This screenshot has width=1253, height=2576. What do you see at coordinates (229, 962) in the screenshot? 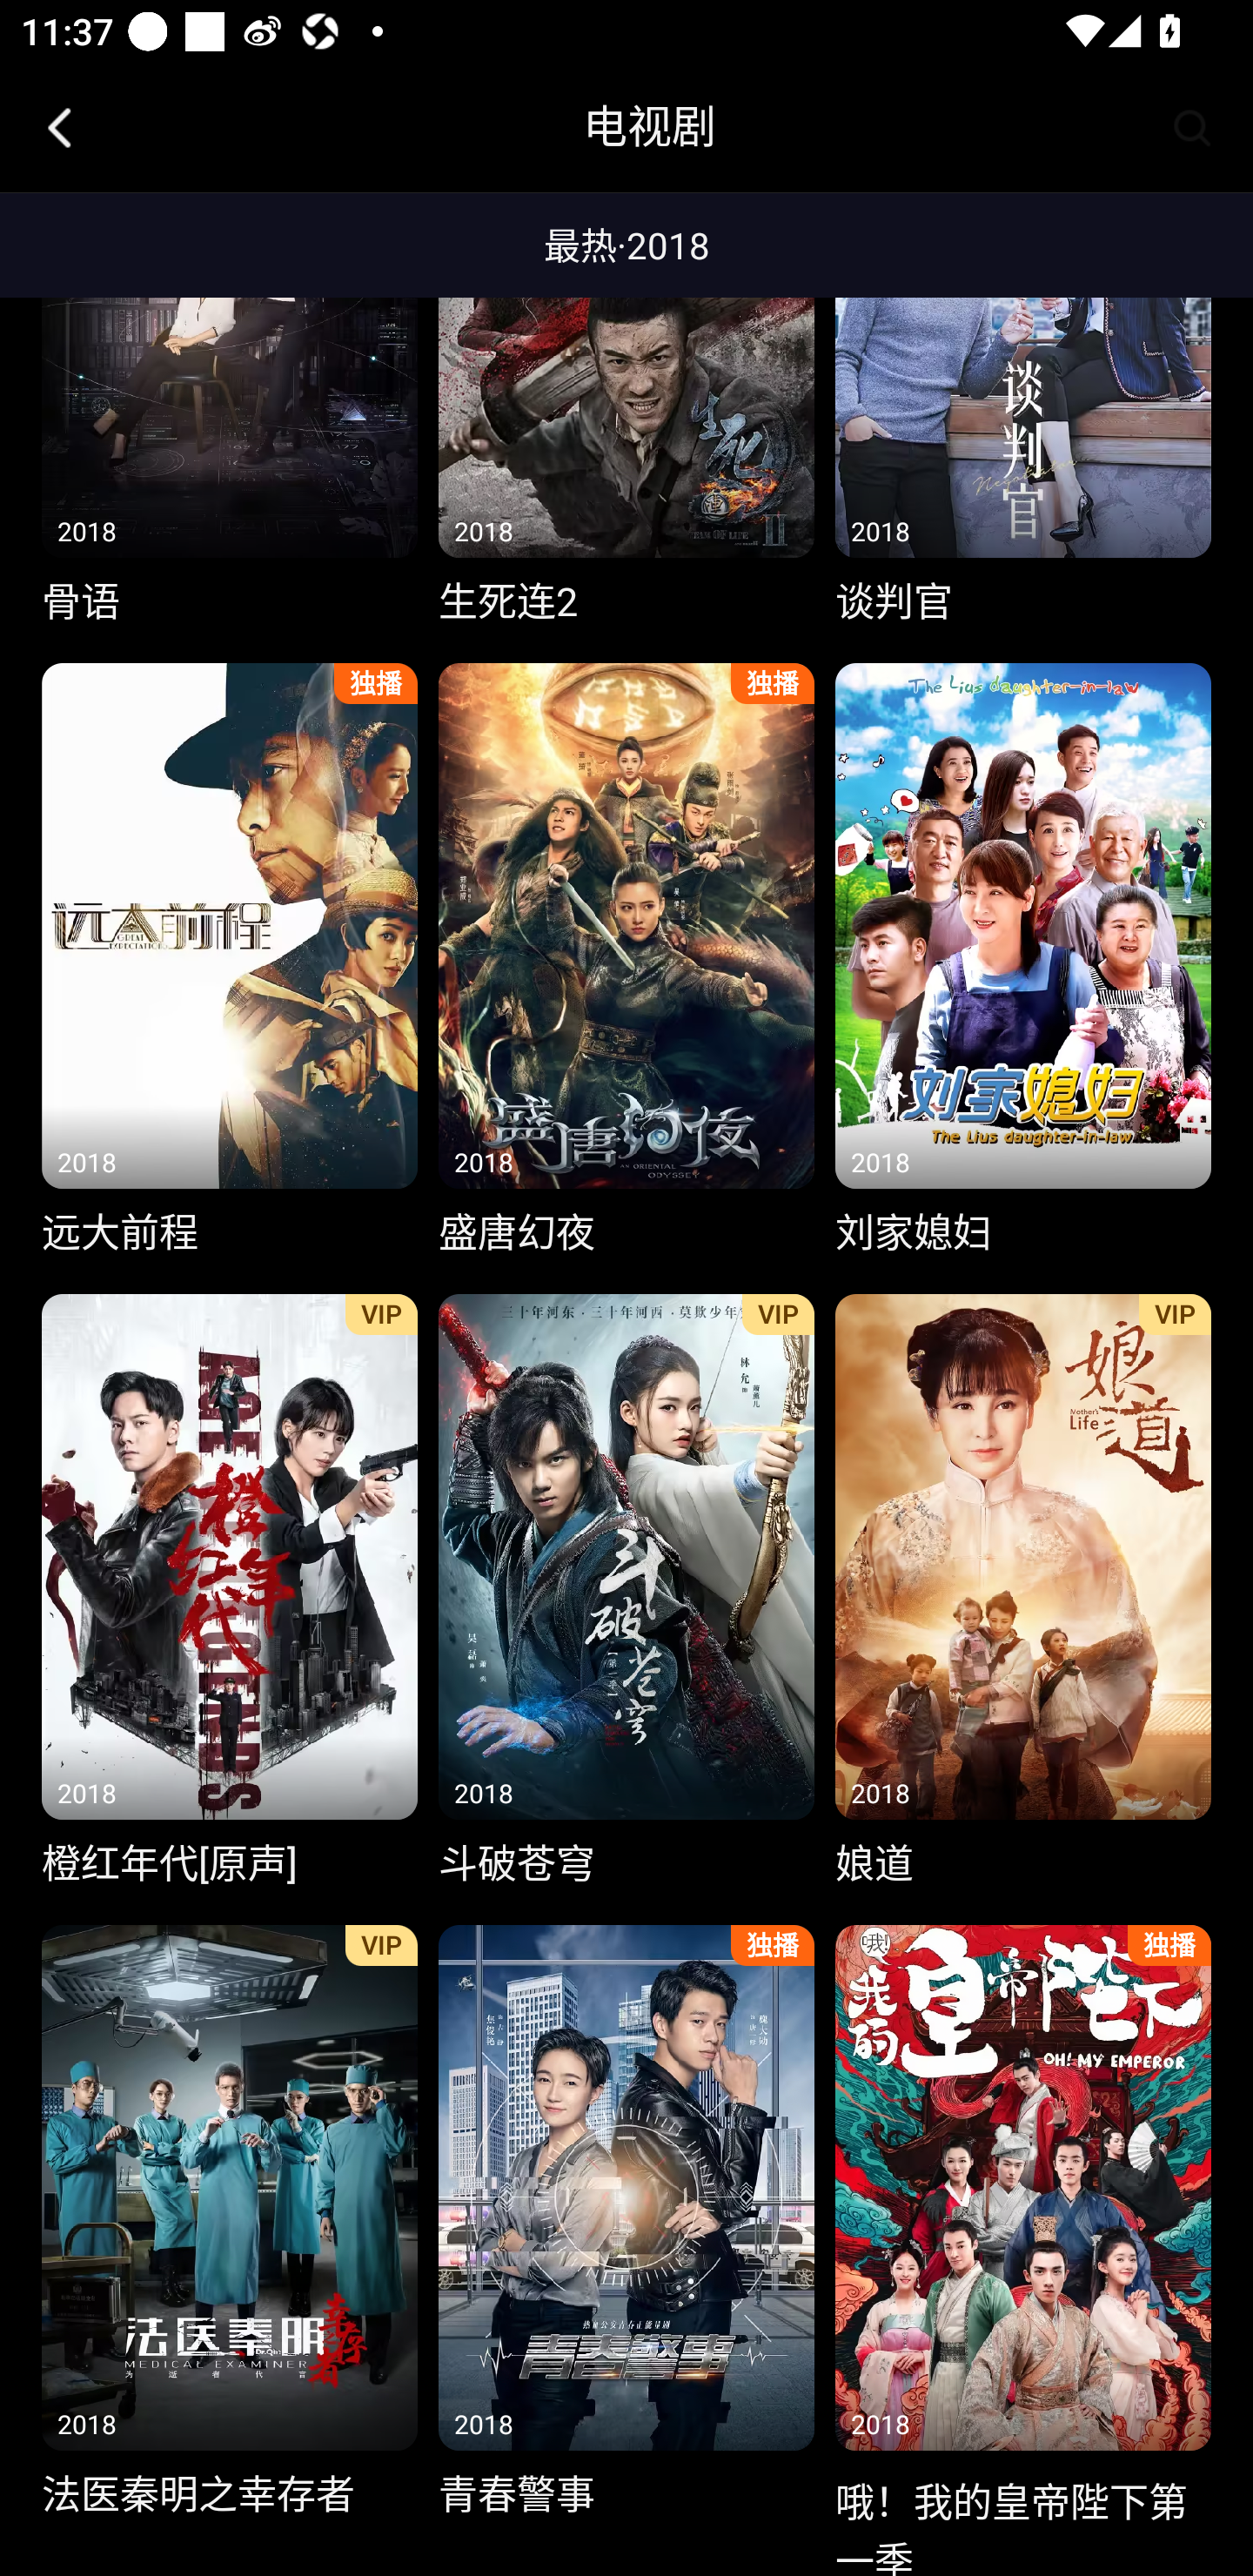
I see `远大前程` at bounding box center [229, 962].